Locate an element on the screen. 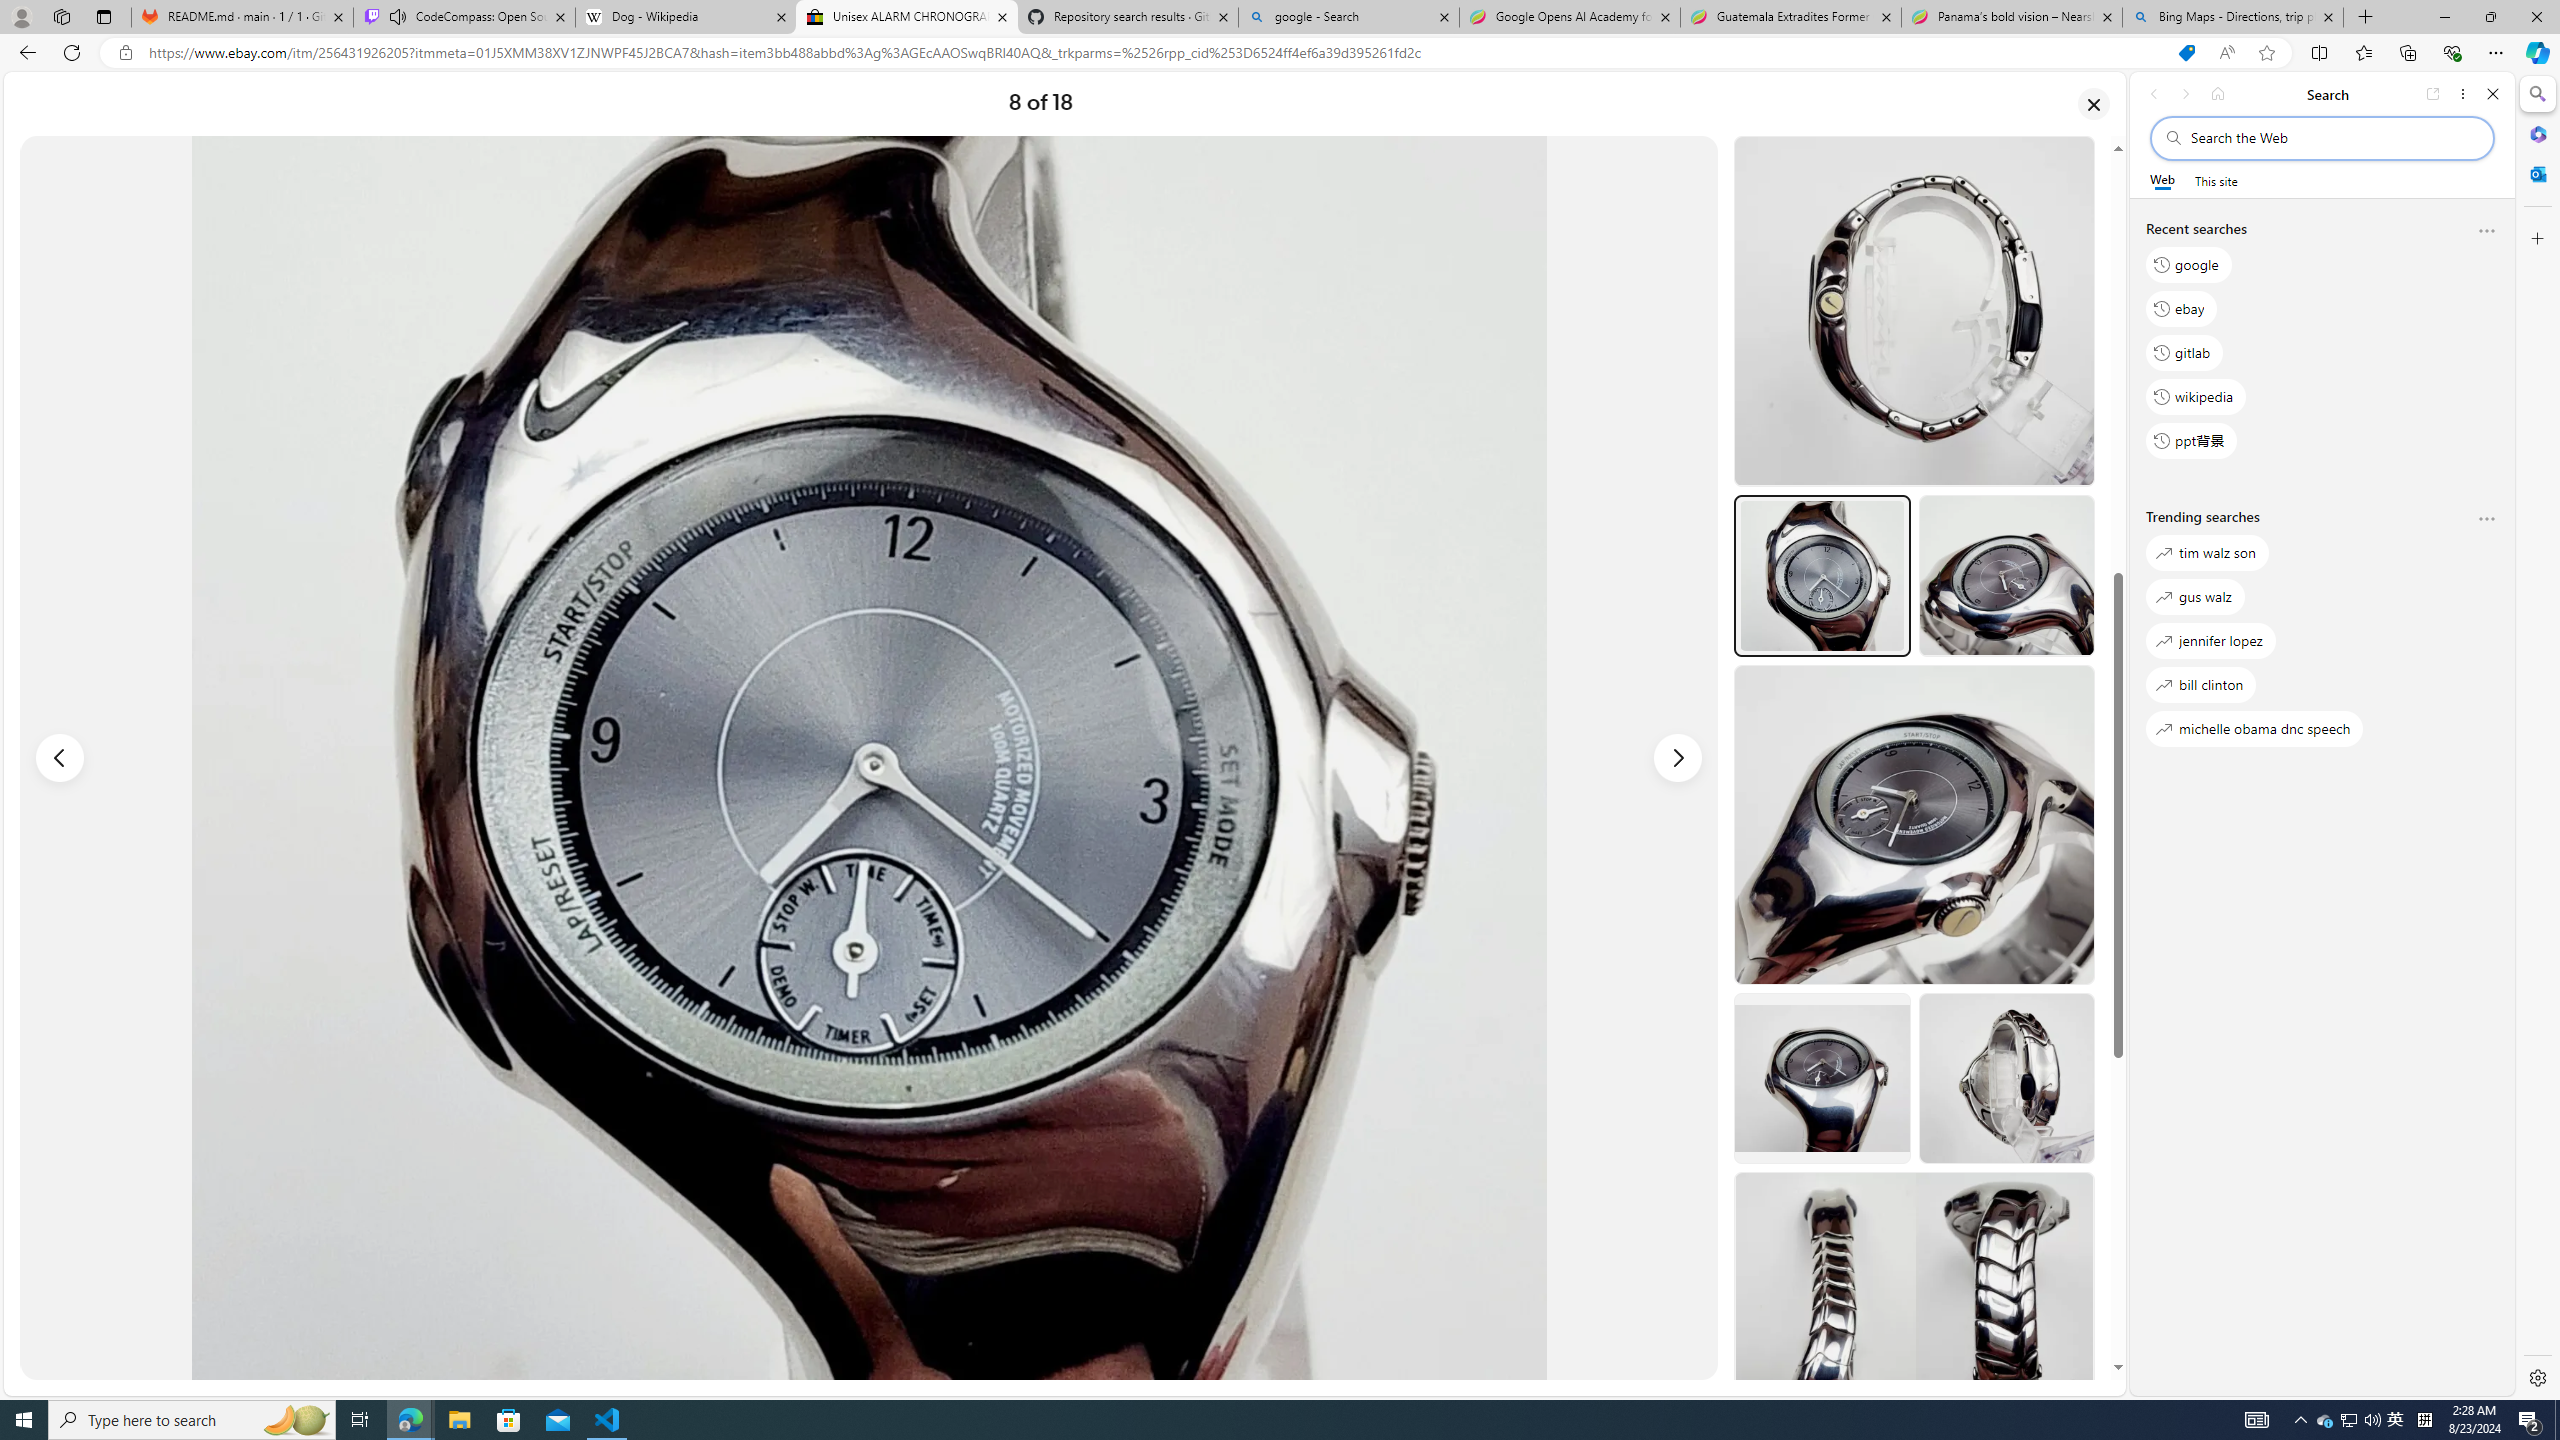 The width and height of the screenshot is (2560, 1440). gus walz is located at coordinates (2195, 596).